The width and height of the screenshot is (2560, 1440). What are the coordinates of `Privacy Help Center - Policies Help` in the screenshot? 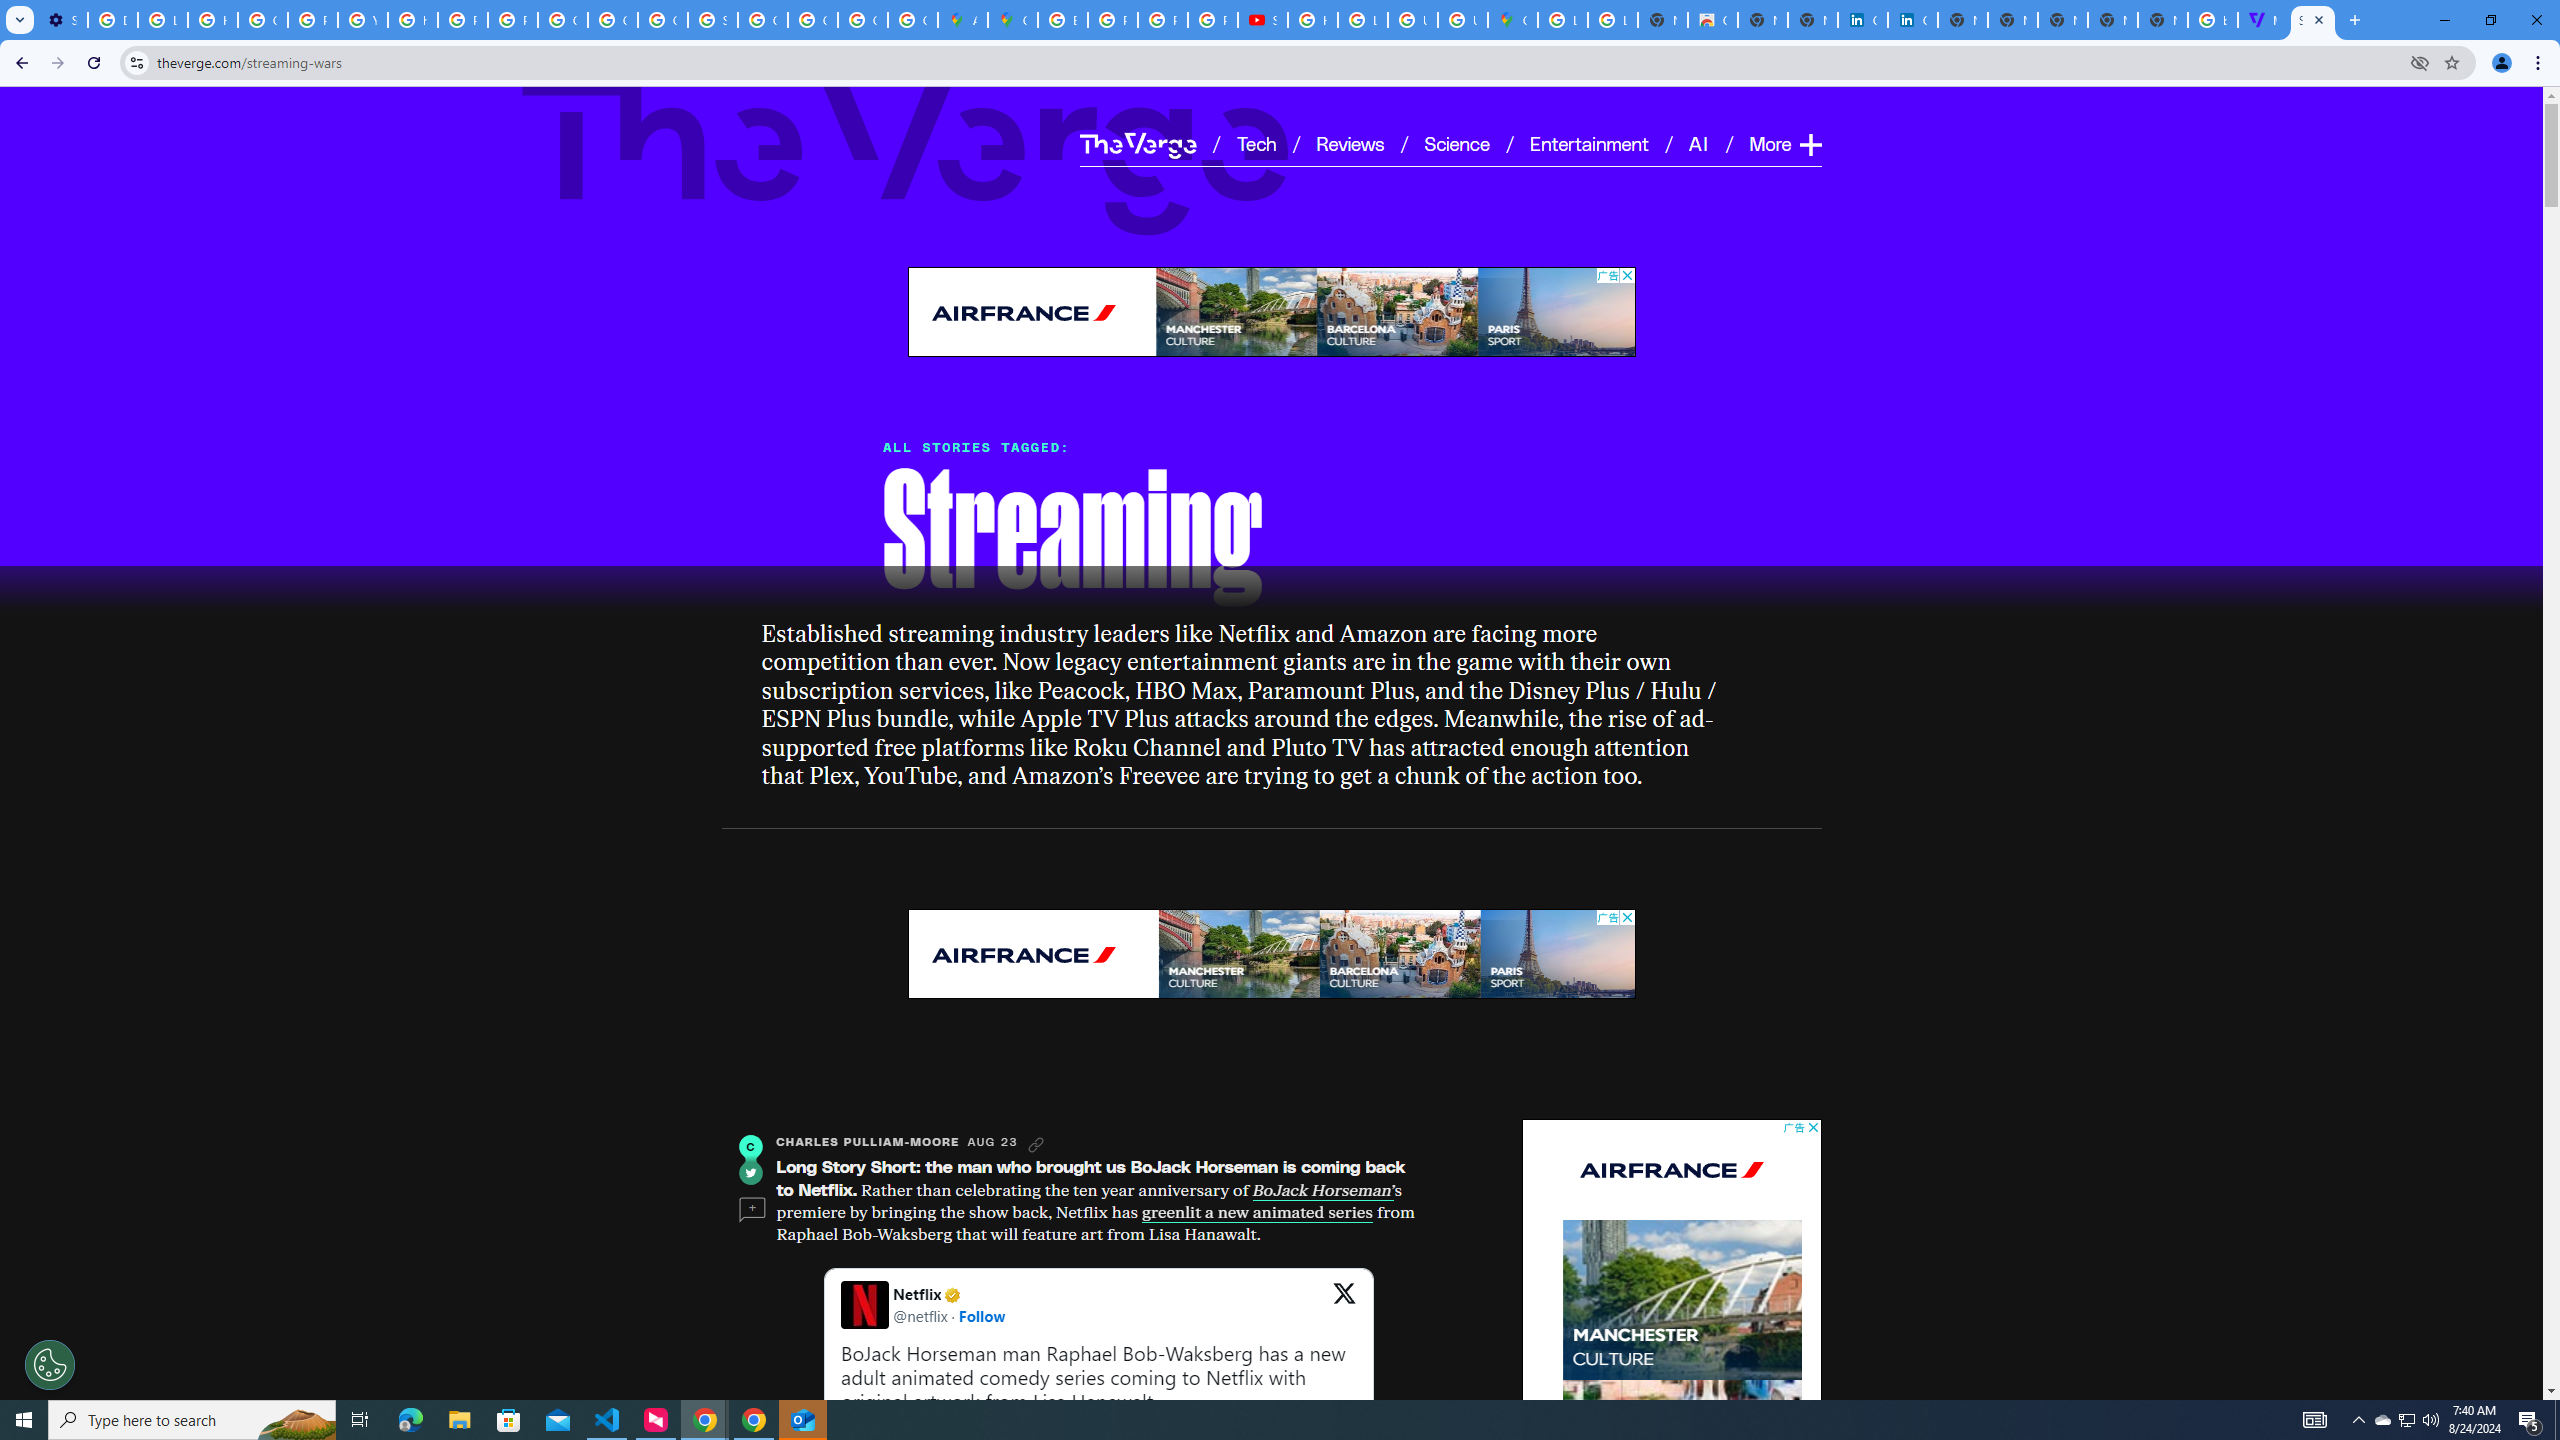 It's located at (314, 20).